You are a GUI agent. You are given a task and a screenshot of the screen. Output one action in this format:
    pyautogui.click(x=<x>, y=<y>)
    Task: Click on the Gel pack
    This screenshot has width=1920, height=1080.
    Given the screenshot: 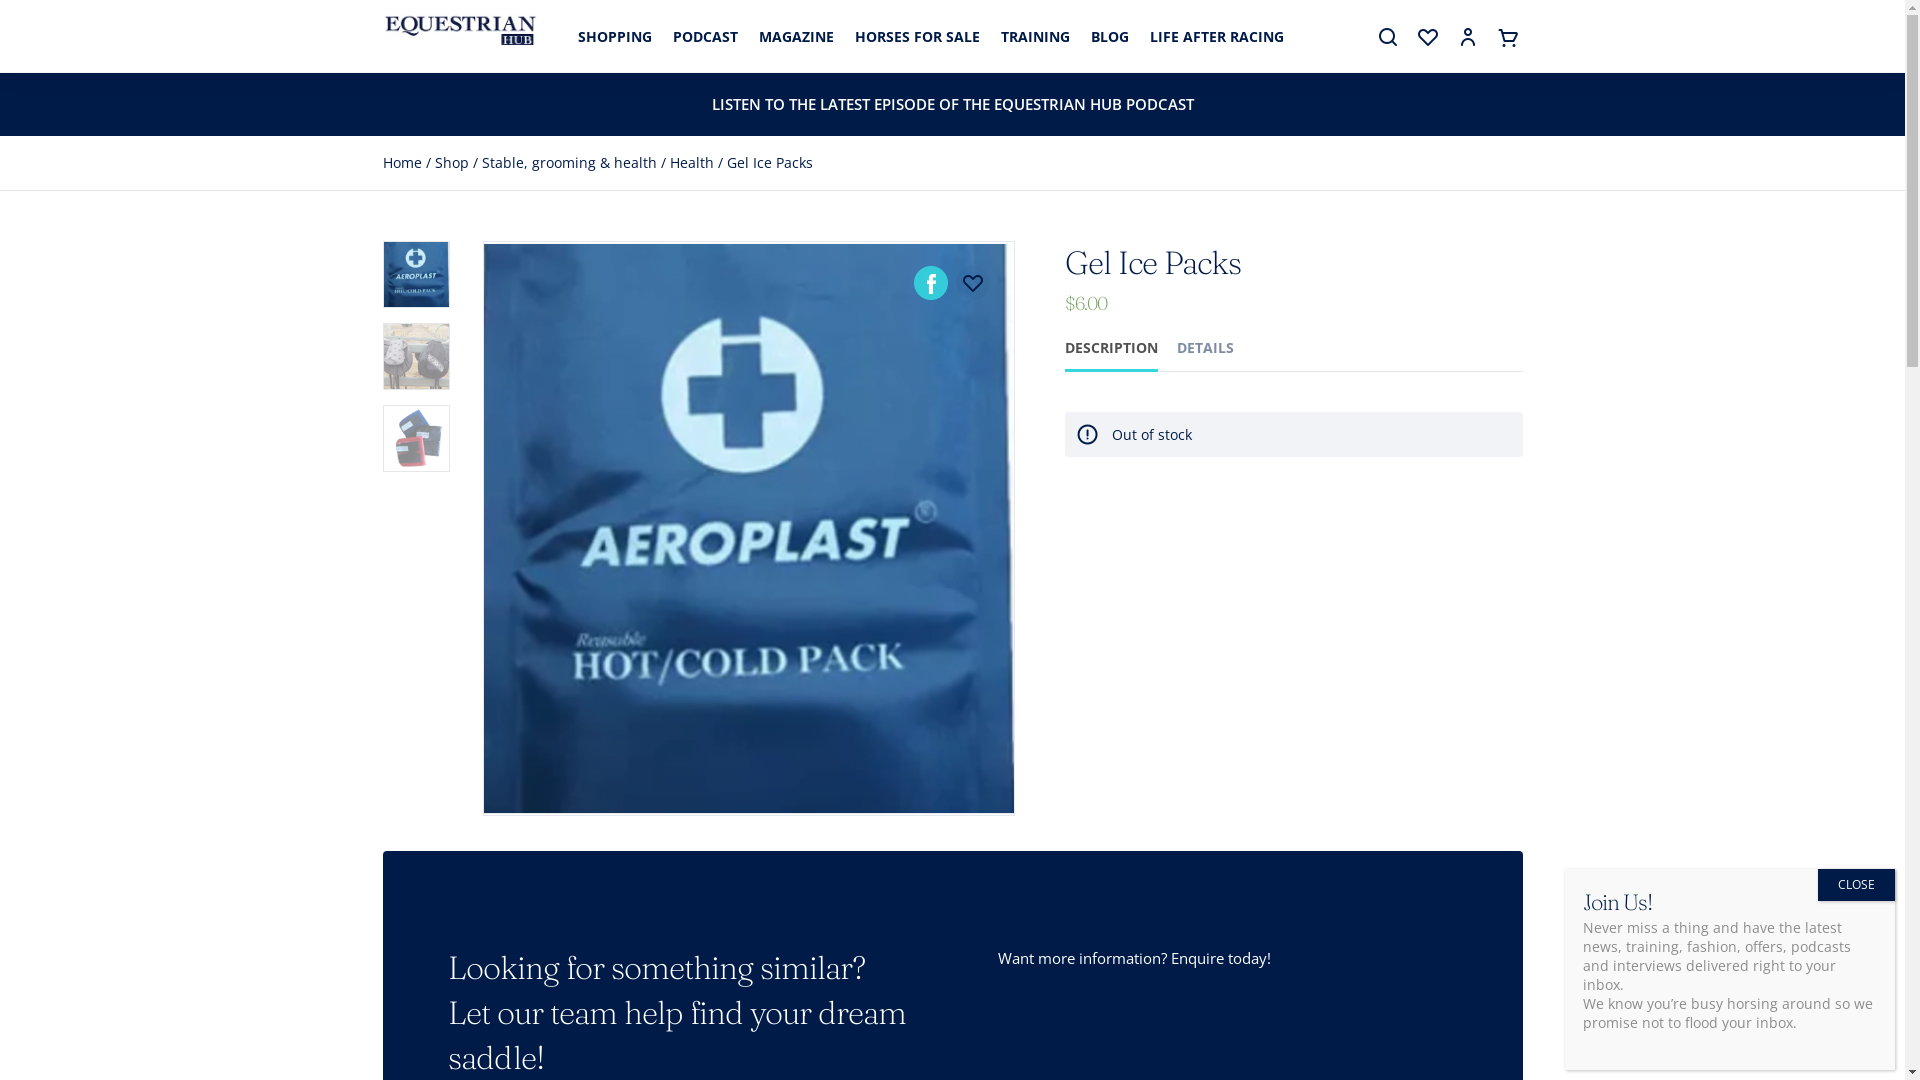 What is the action you would take?
    pyautogui.click(x=750, y=528)
    